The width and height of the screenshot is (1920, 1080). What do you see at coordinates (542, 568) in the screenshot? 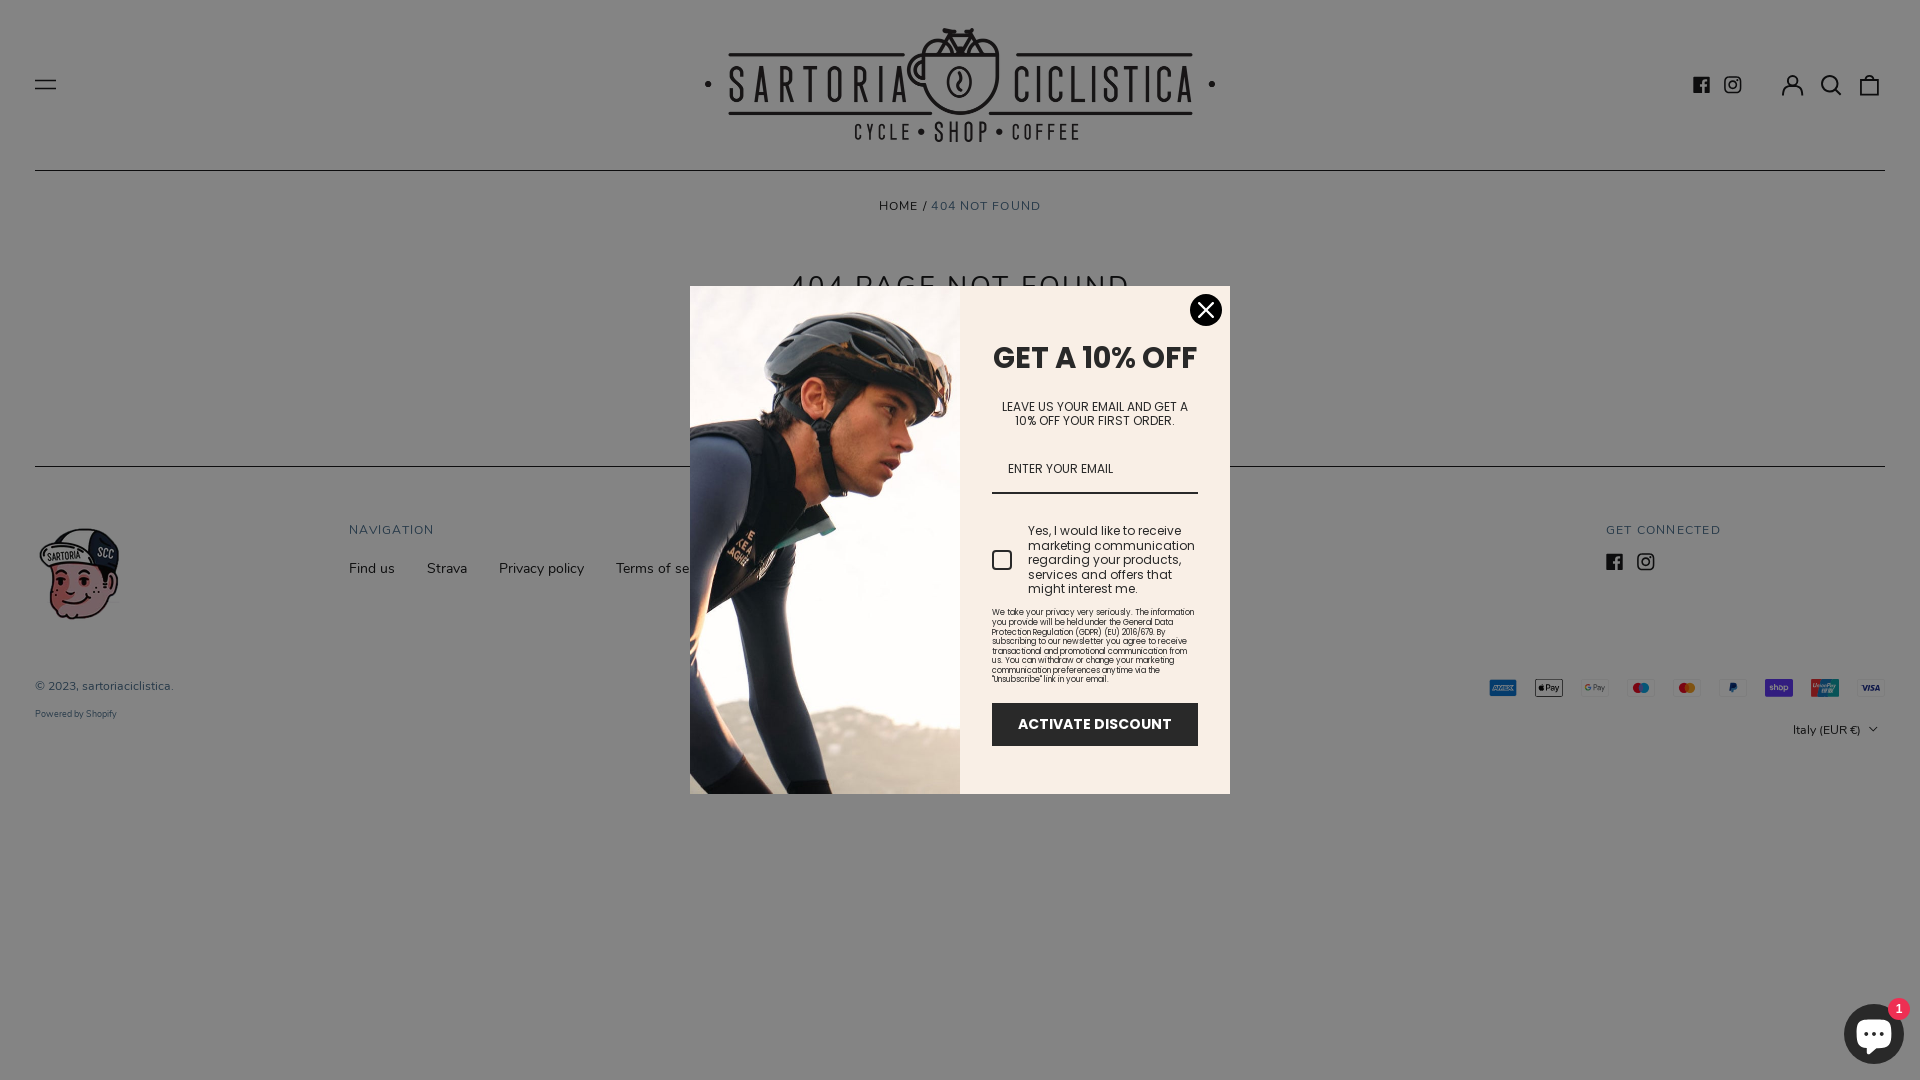
I see `Privacy policy` at bounding box center [542, 568].